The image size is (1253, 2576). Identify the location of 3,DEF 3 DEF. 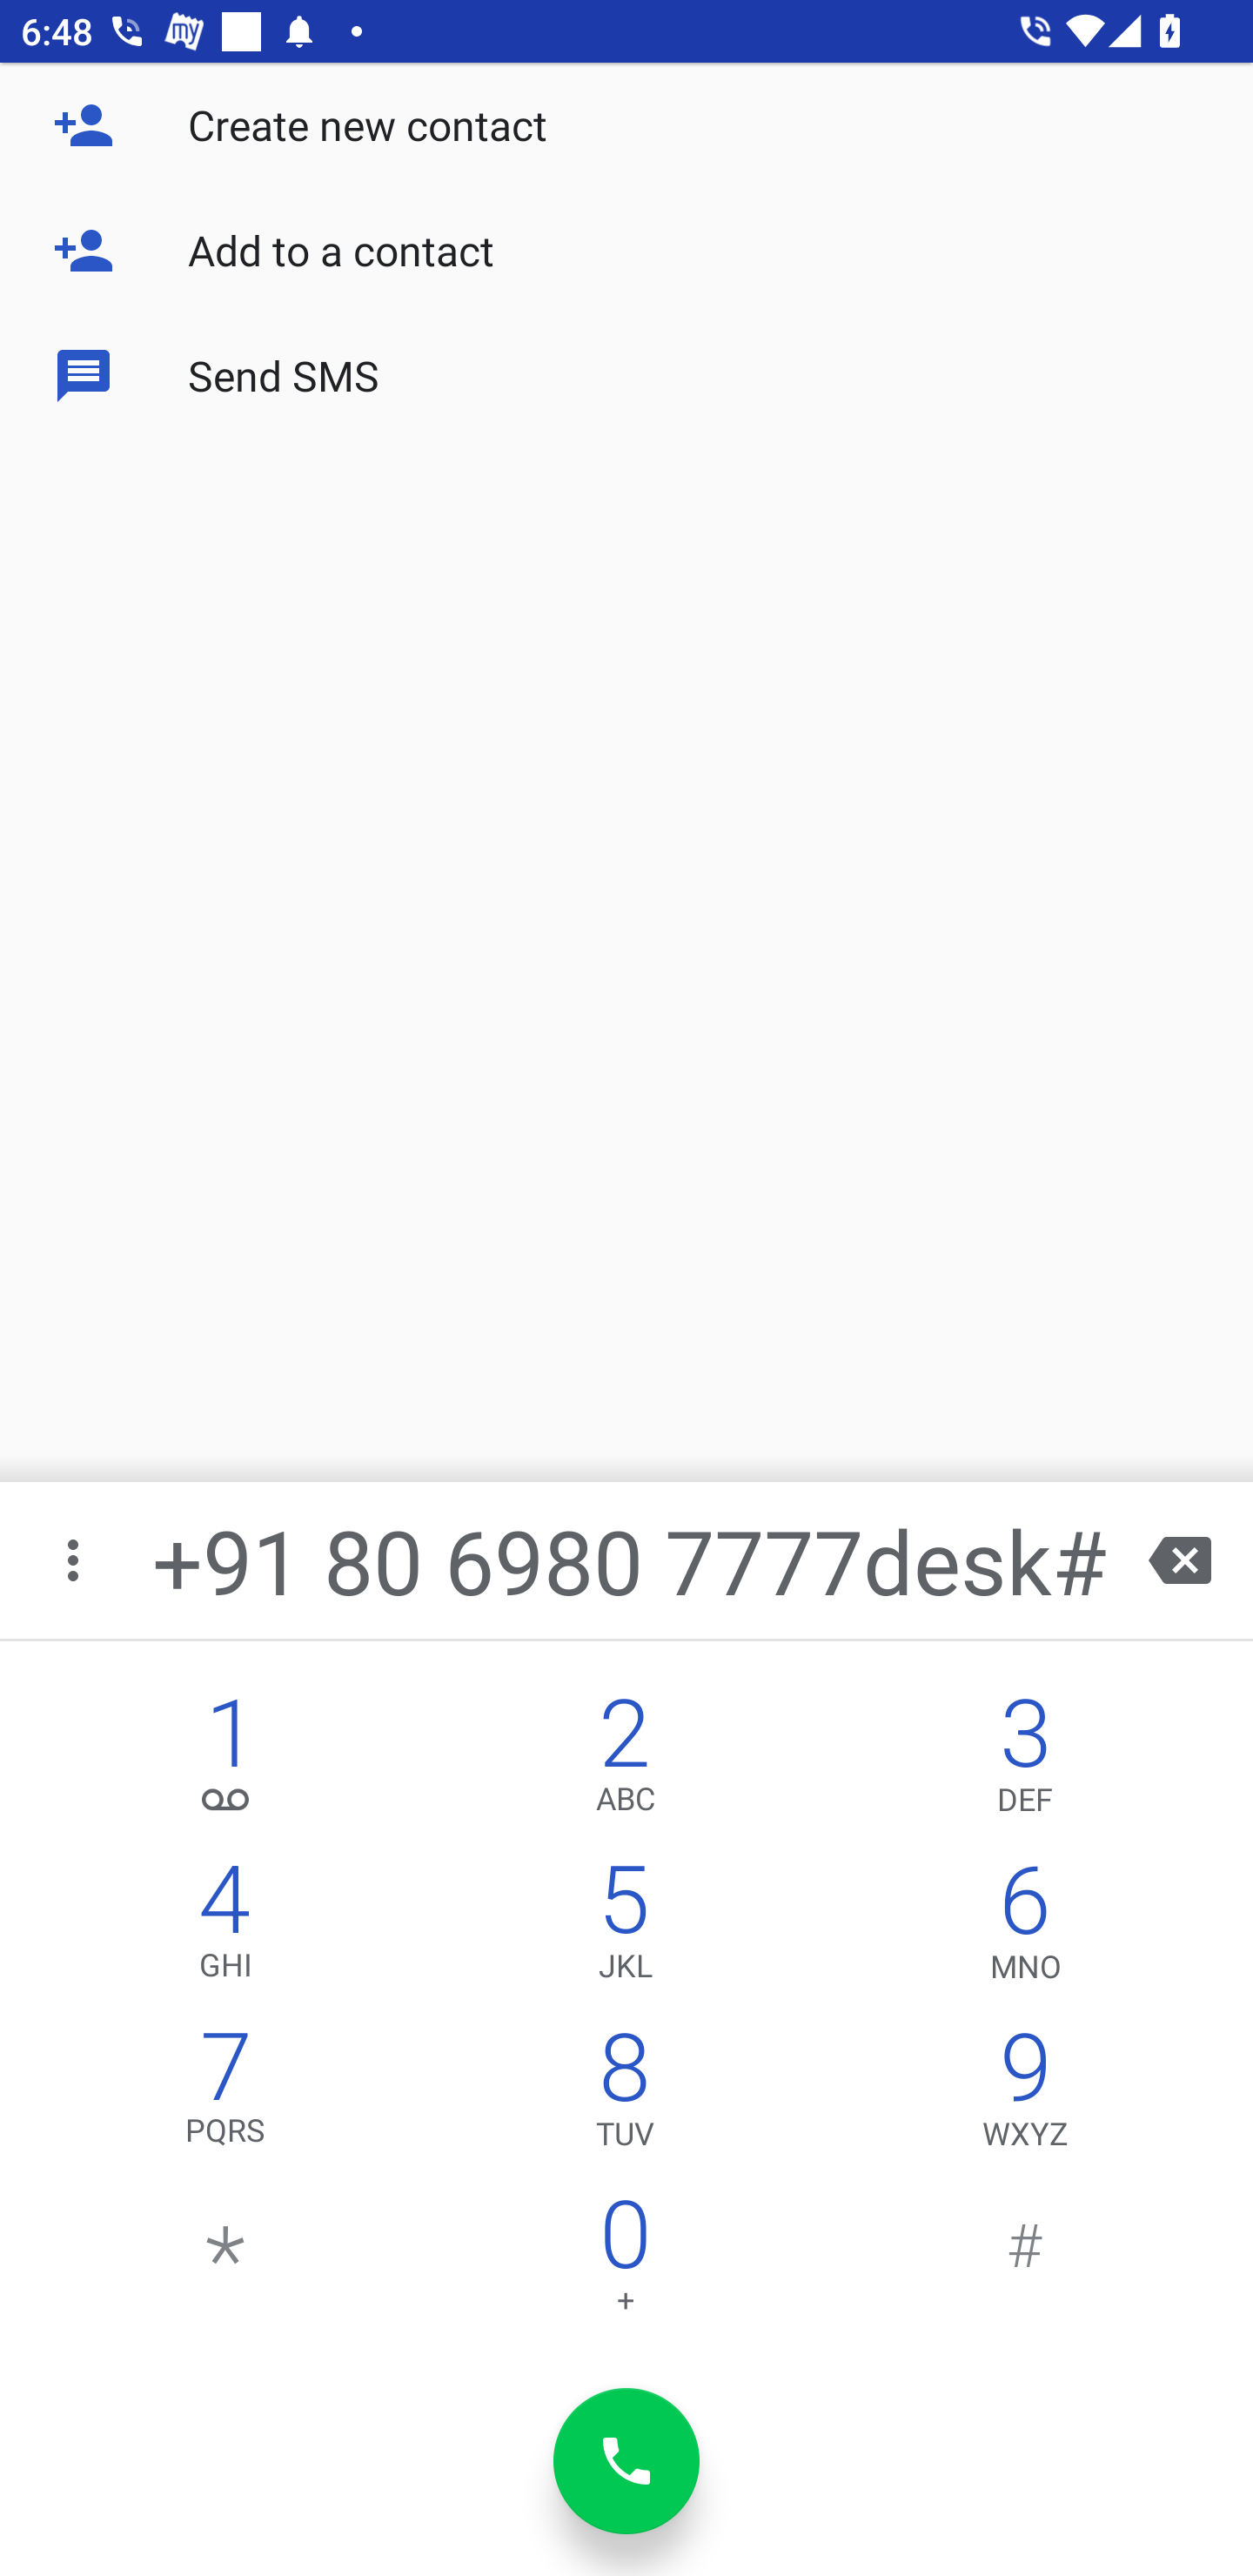
(1025, 1760).